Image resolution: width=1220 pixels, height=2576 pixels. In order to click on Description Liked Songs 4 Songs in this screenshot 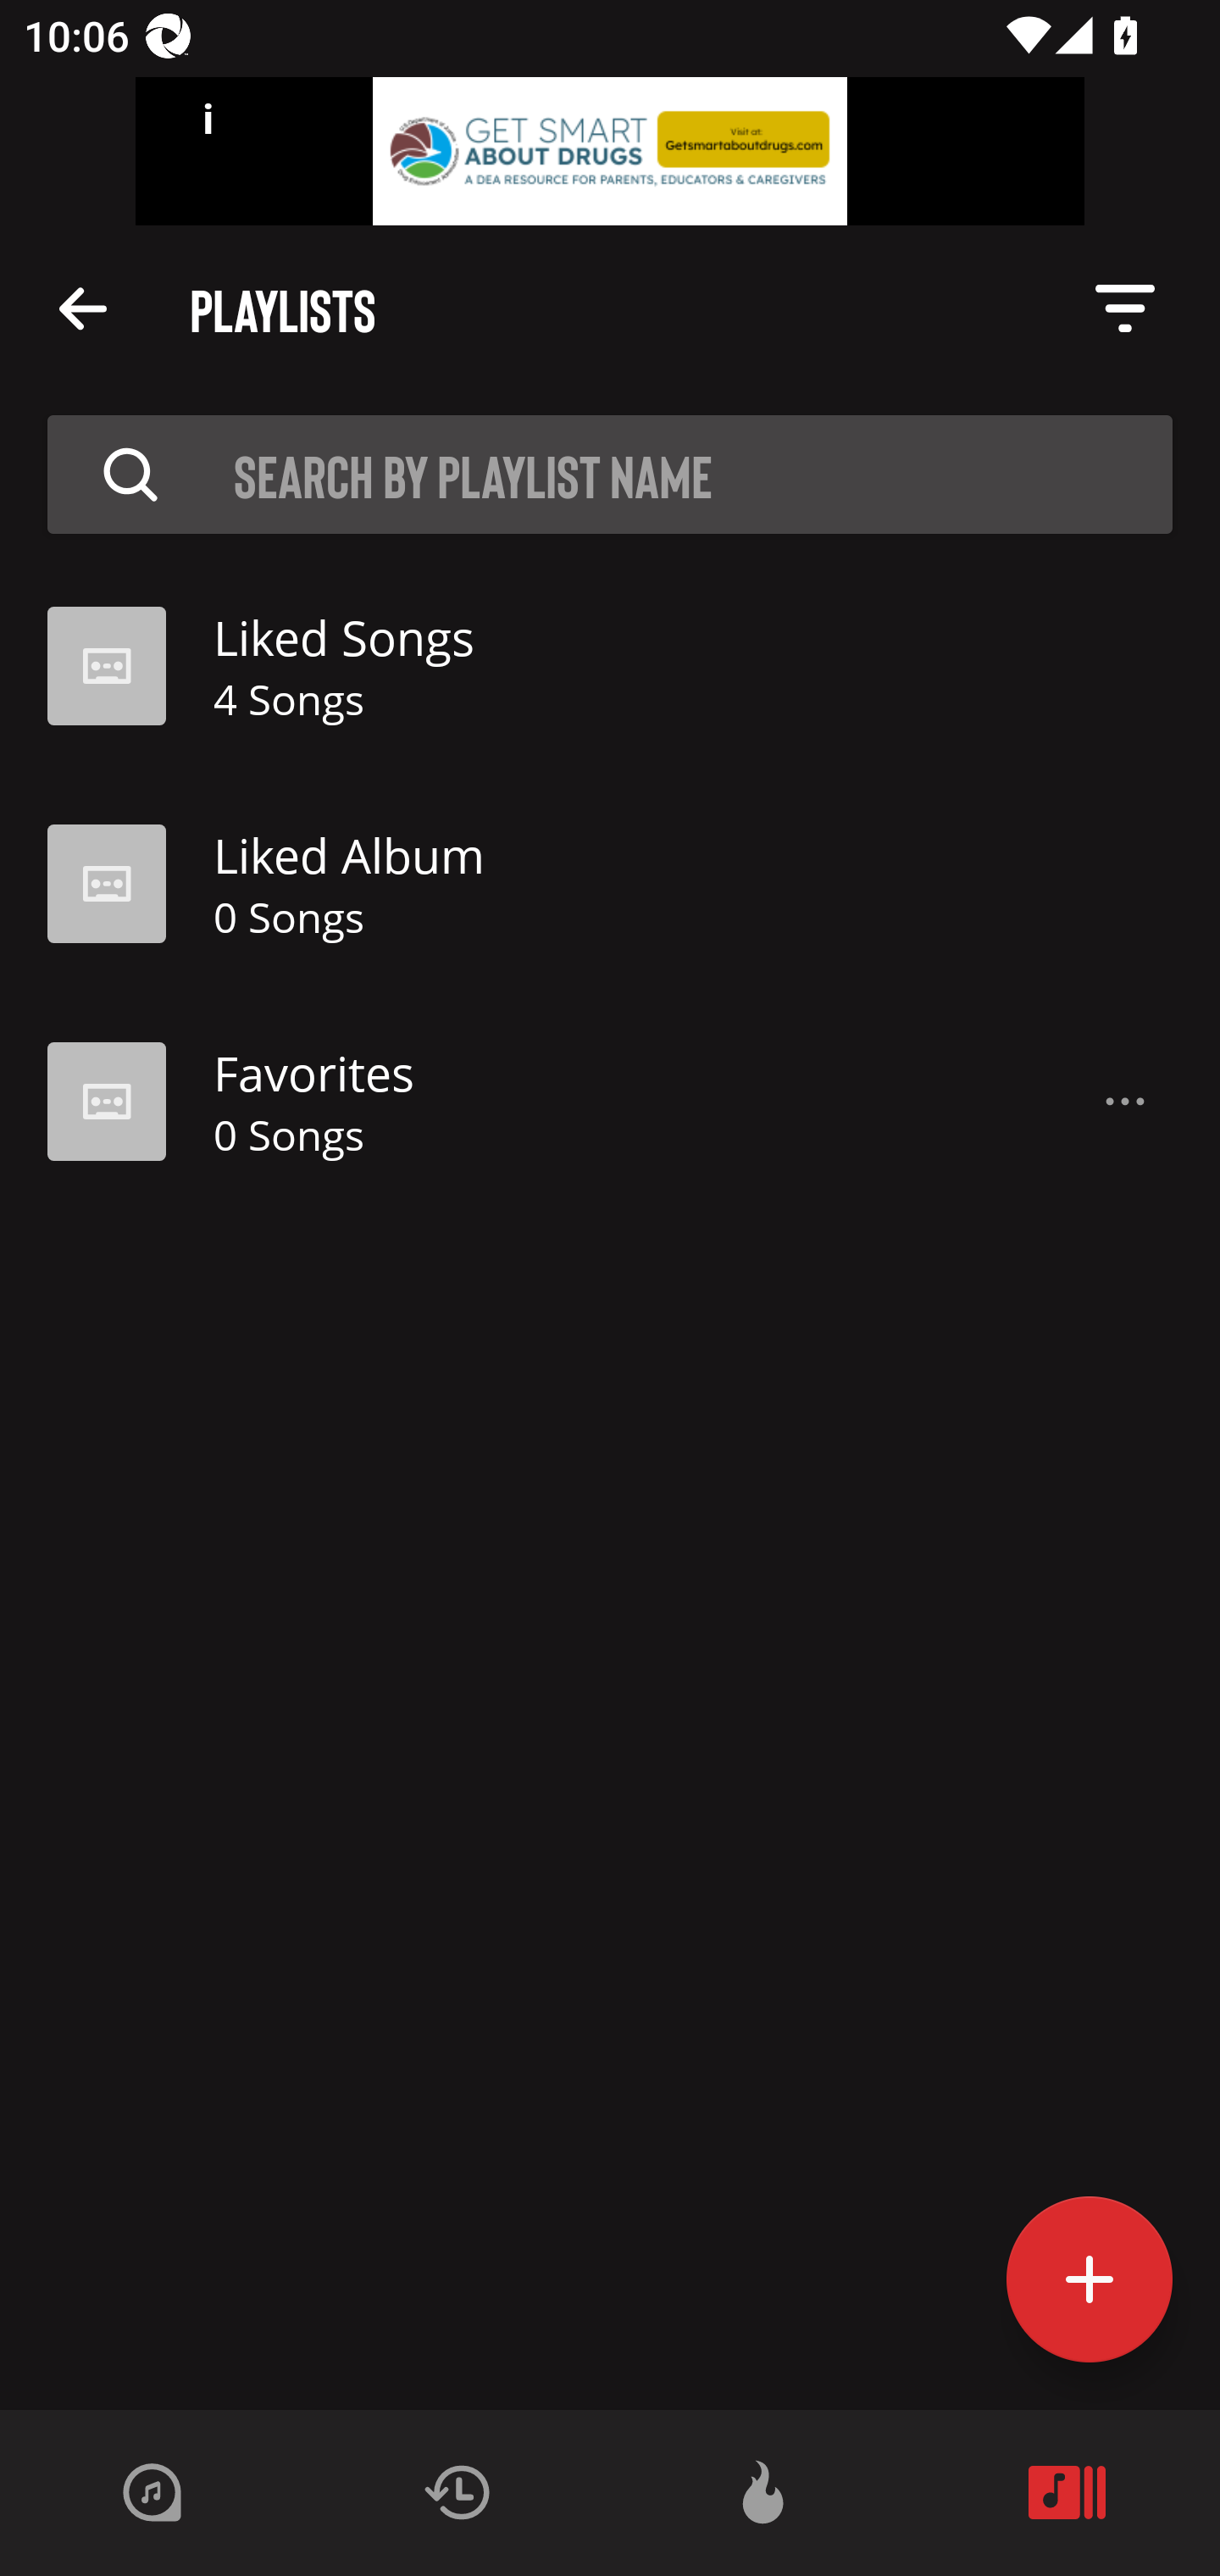, I will do `click(610, 666)`.